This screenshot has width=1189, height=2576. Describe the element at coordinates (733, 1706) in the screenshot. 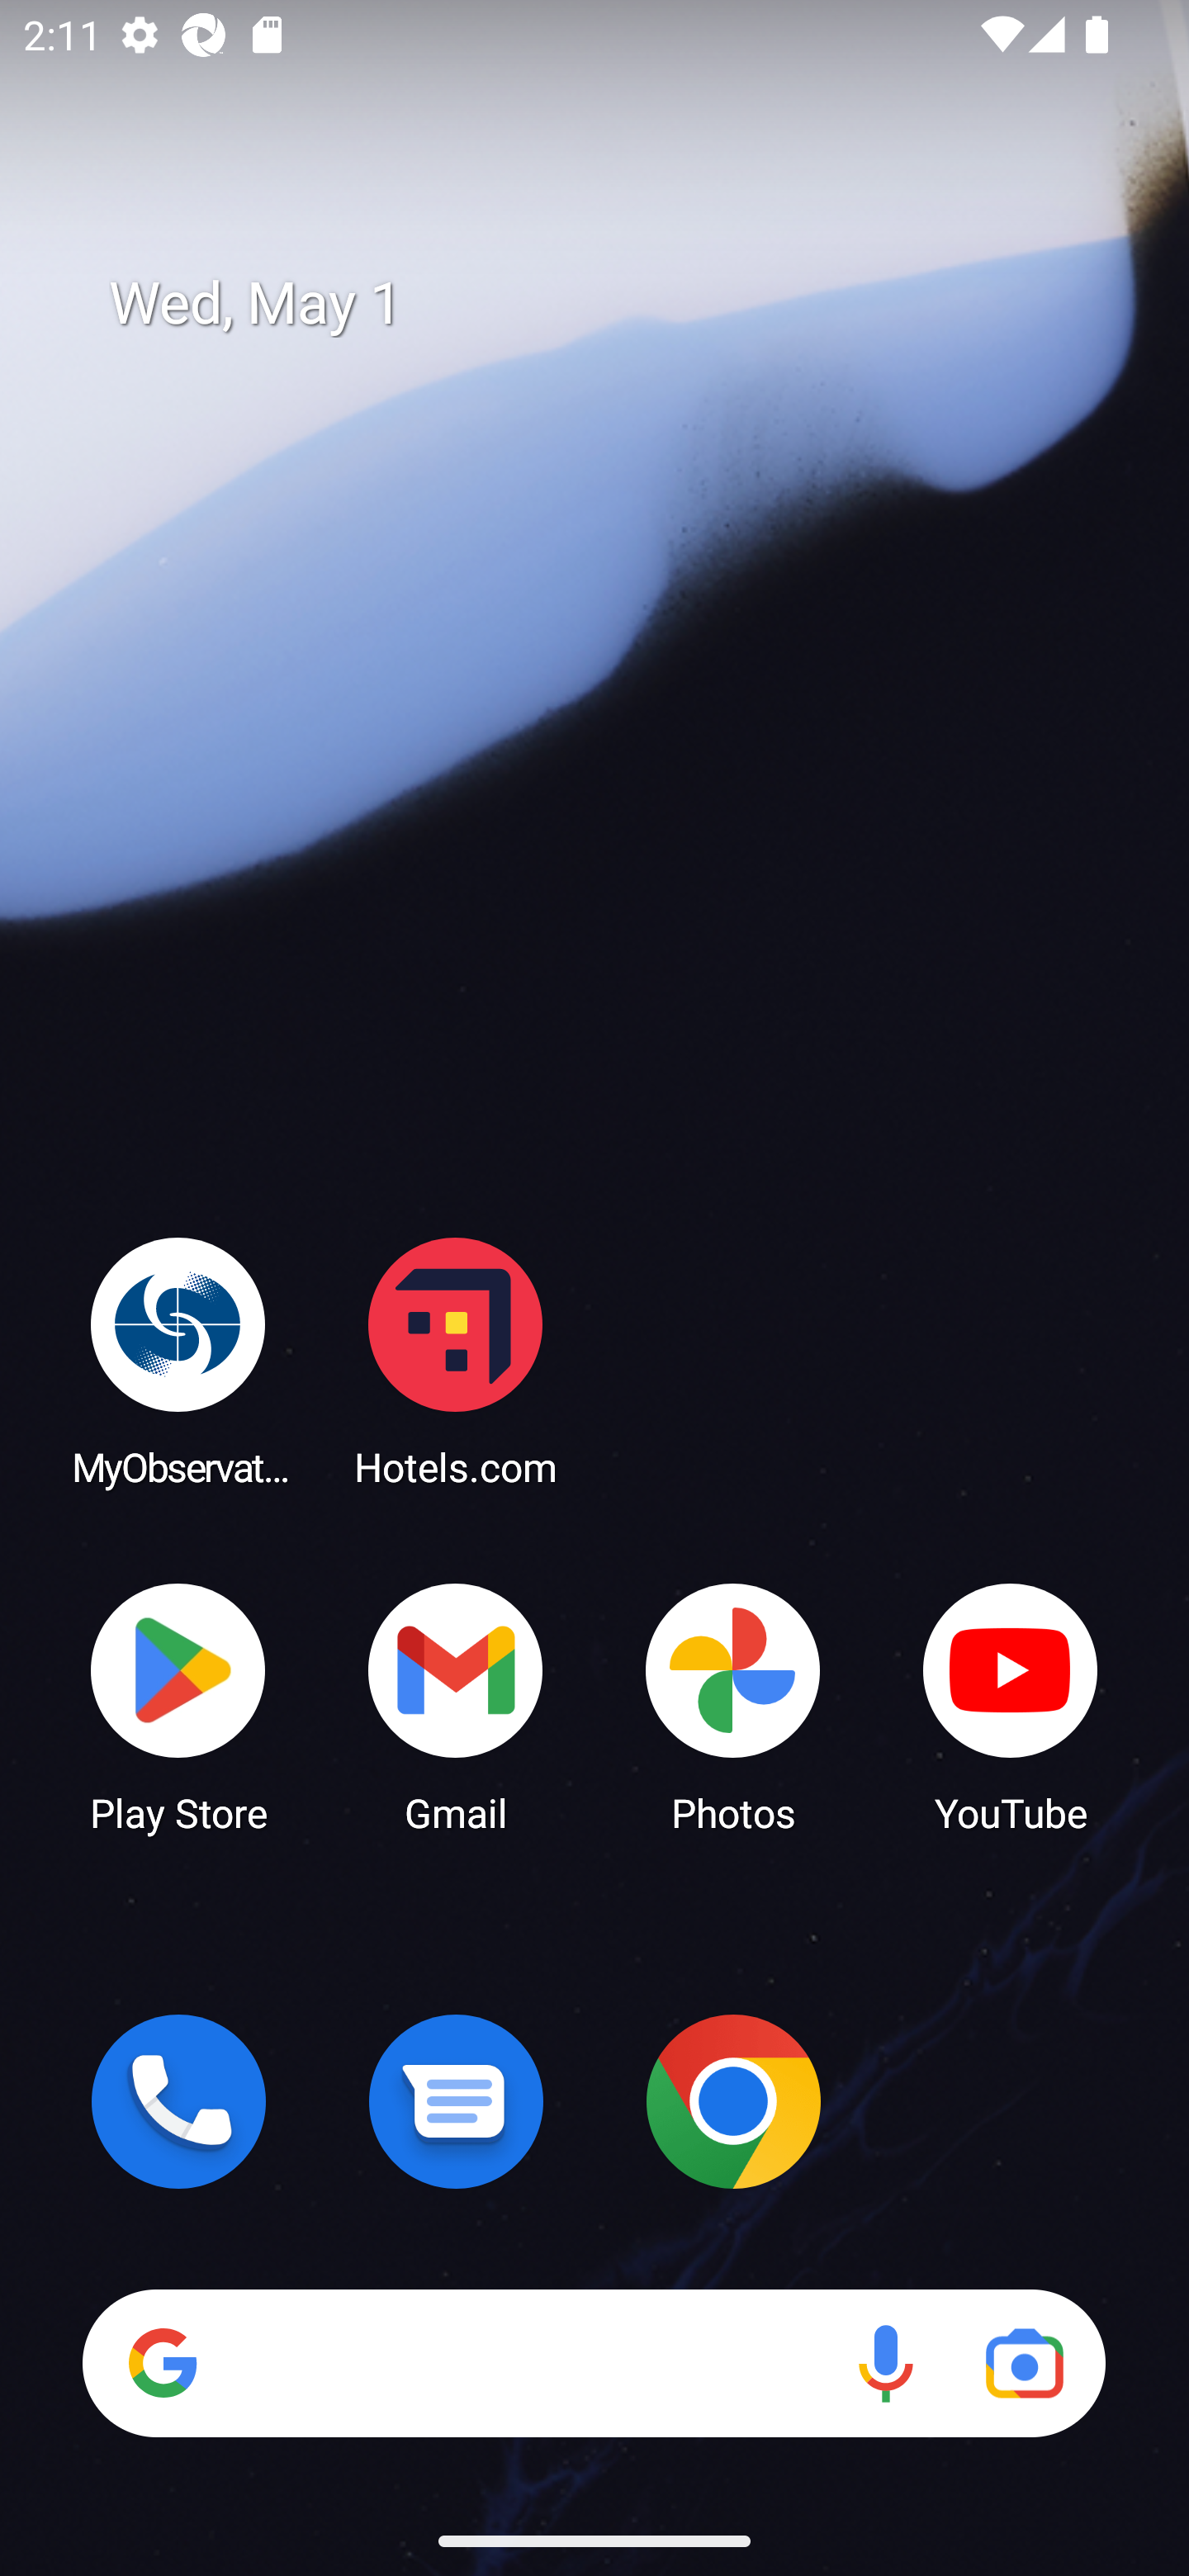

I see `Photos` at that location.